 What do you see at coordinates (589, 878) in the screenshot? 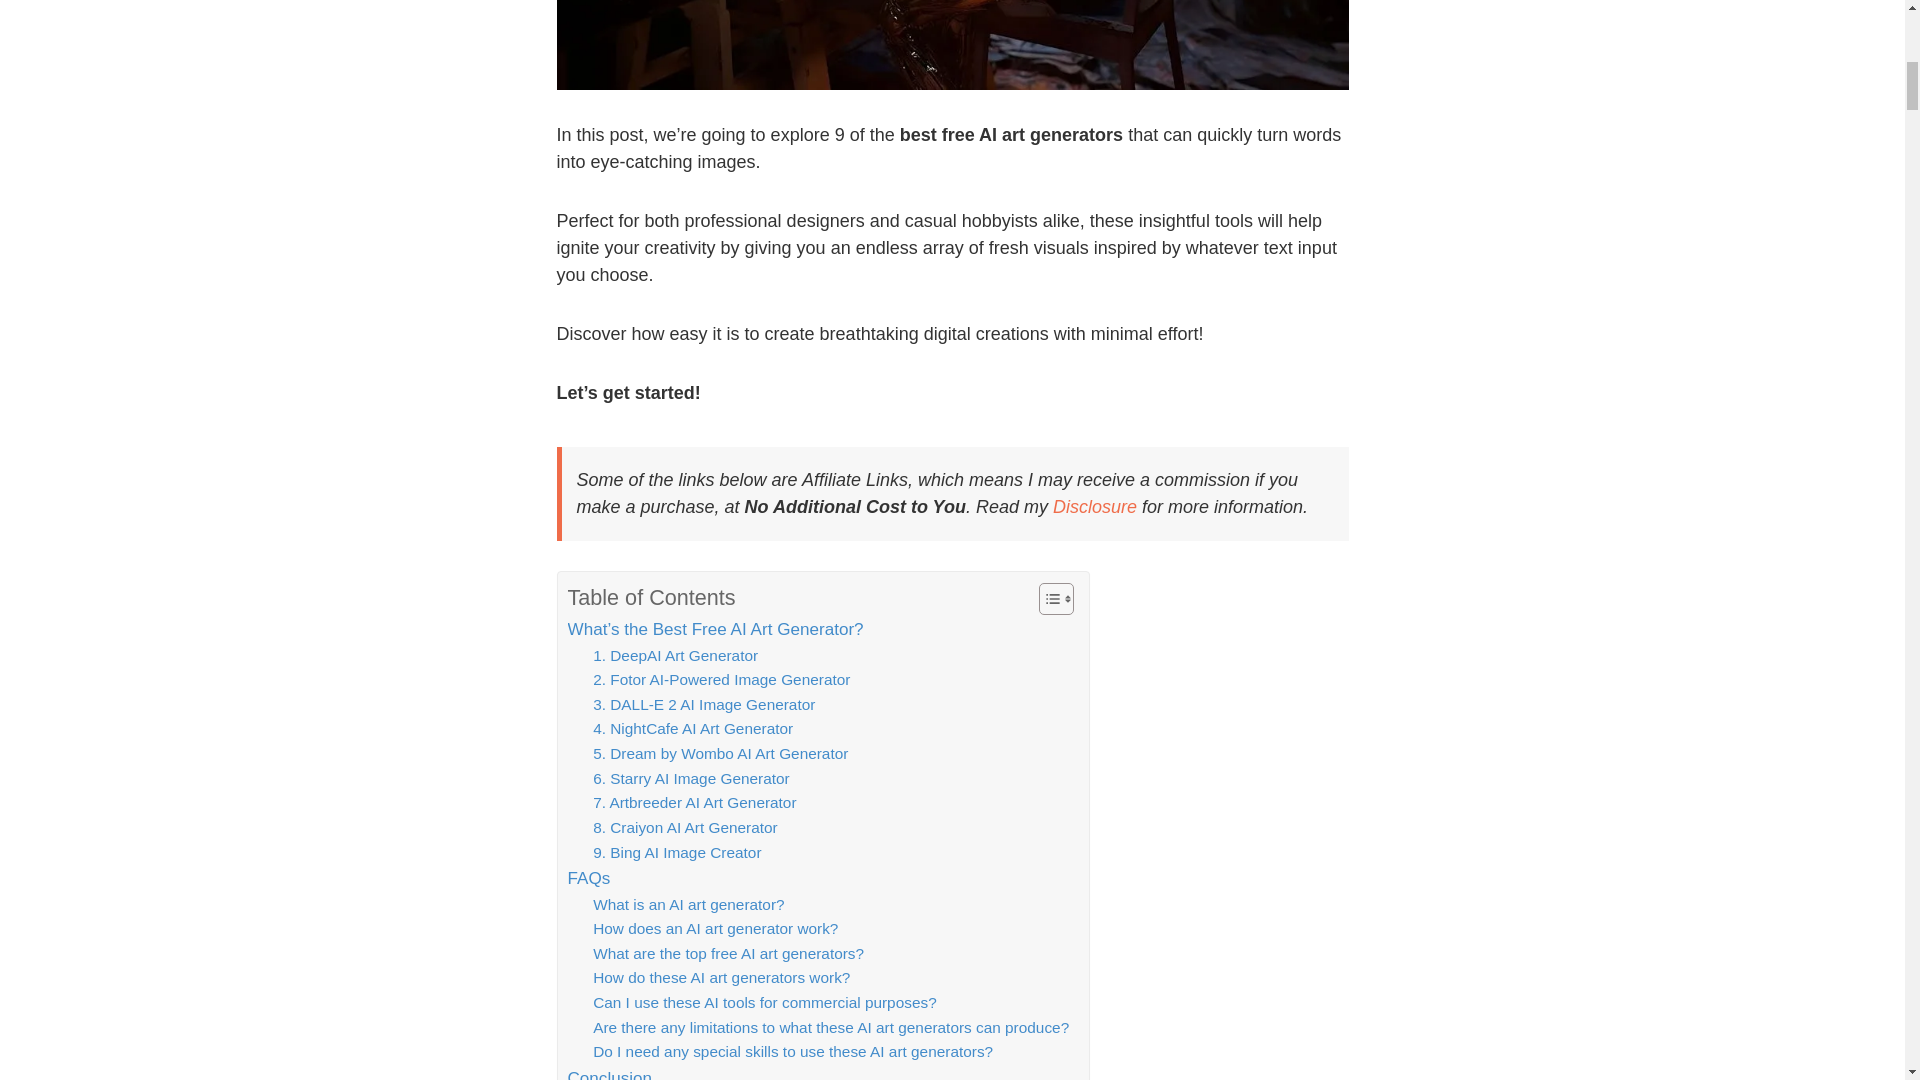
I see `FAQs` at bounding box center [589, 878].